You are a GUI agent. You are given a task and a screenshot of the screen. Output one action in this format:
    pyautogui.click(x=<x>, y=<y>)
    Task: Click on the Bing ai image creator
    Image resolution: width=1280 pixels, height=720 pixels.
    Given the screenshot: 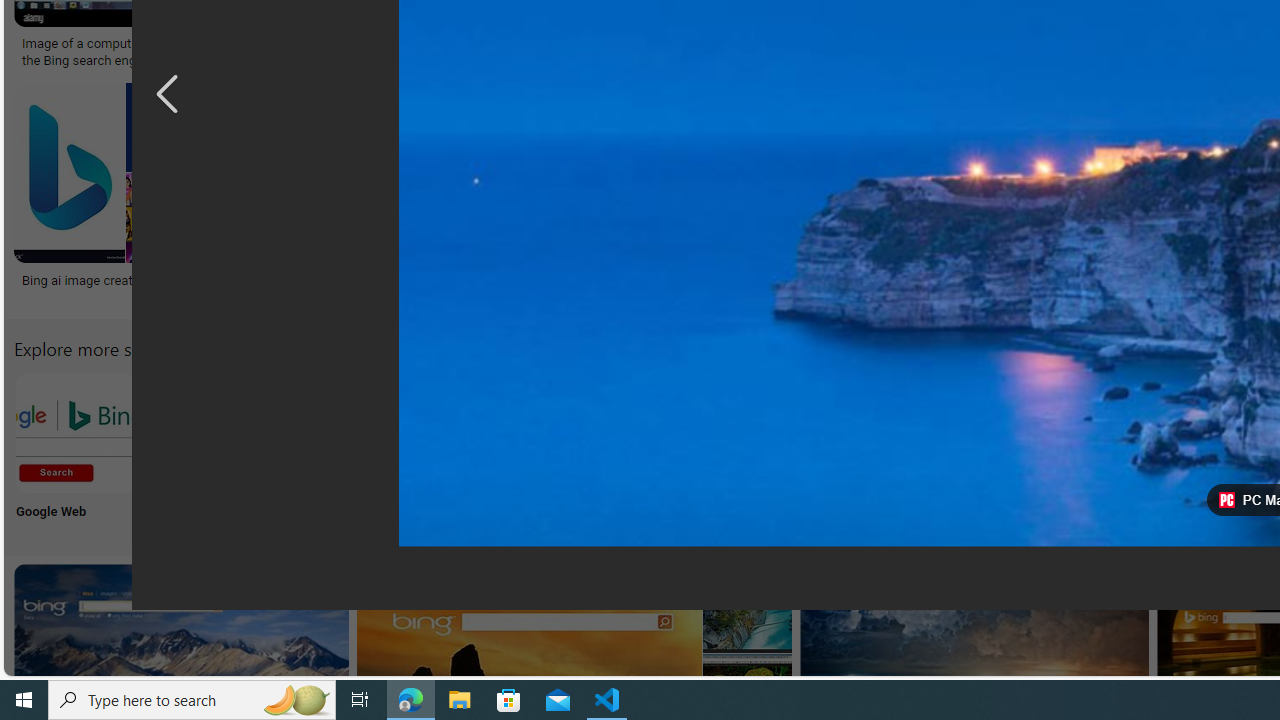 What is the action you would take?
    pyautogui.click(x=82, y=279)
    